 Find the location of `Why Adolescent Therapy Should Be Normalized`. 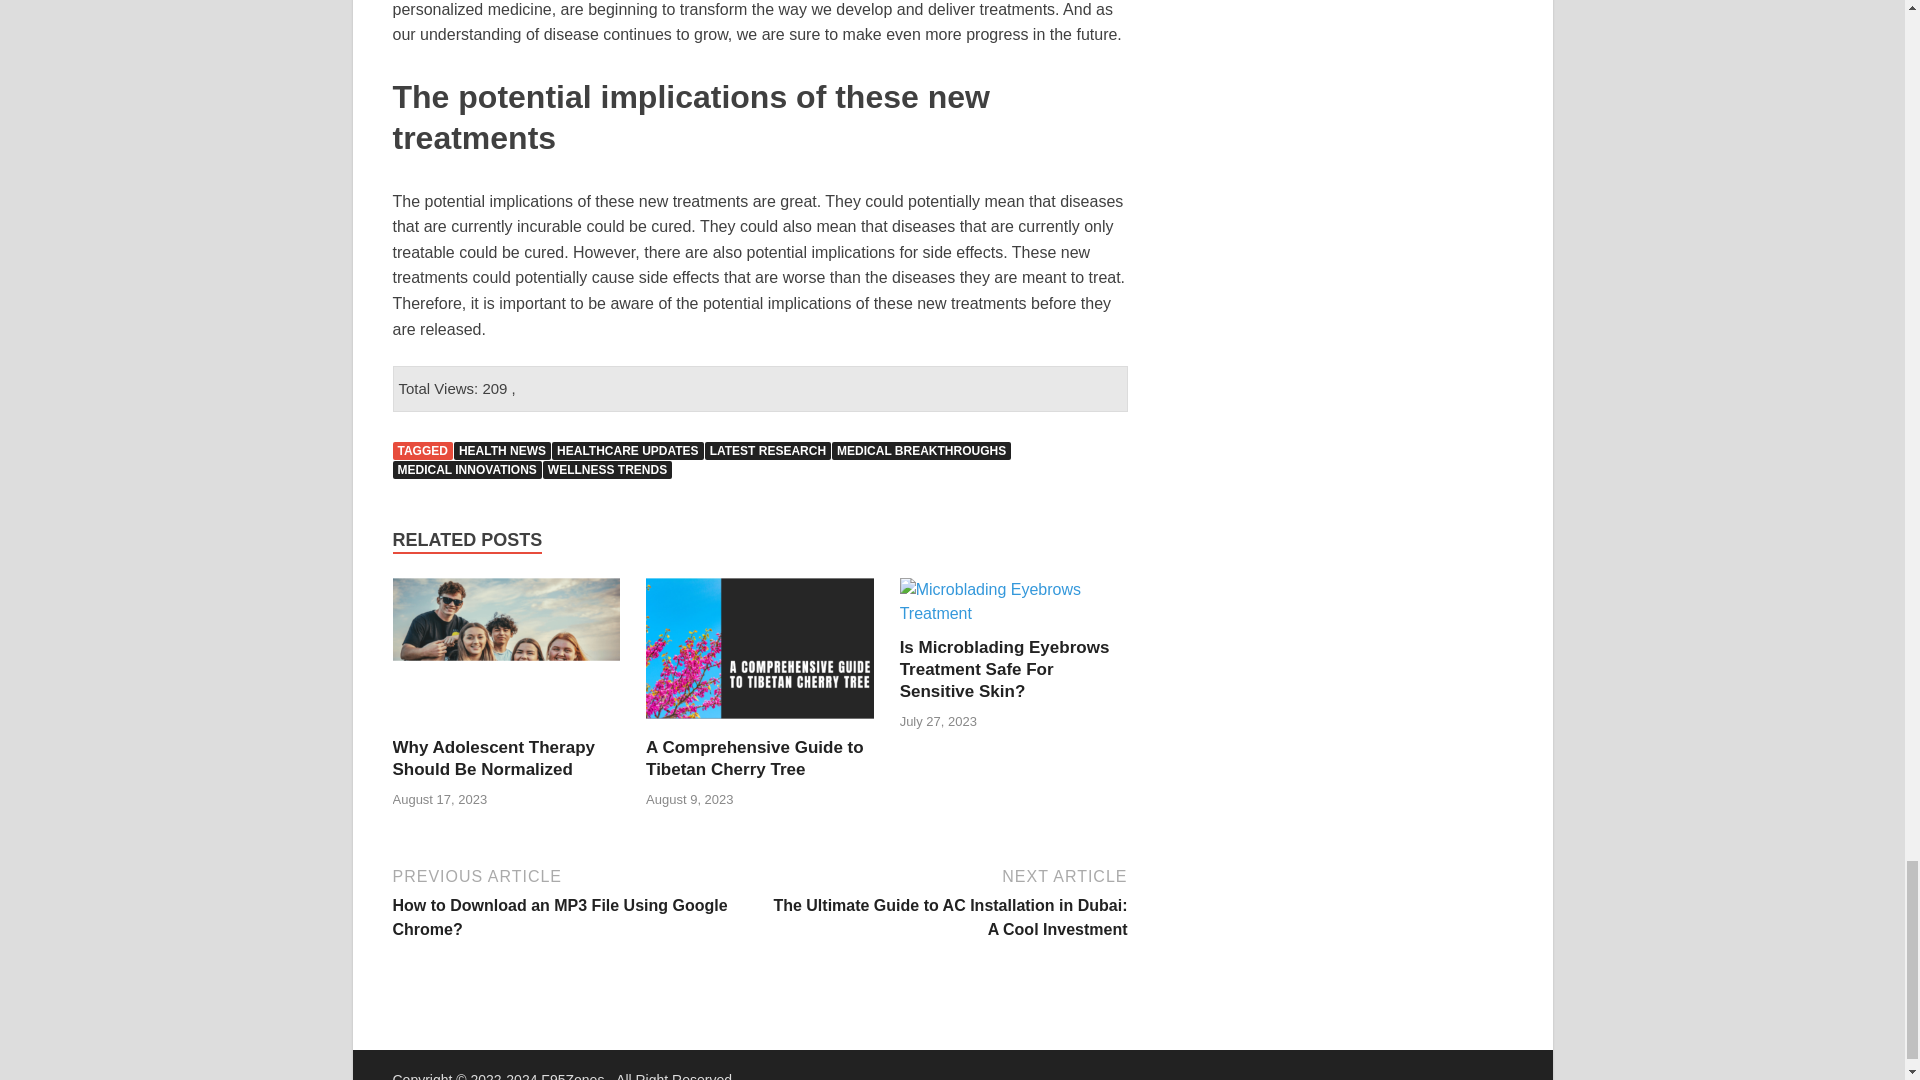

Why Adolescent Therapy Should Be Normalized is located at coordinates (492, 758).